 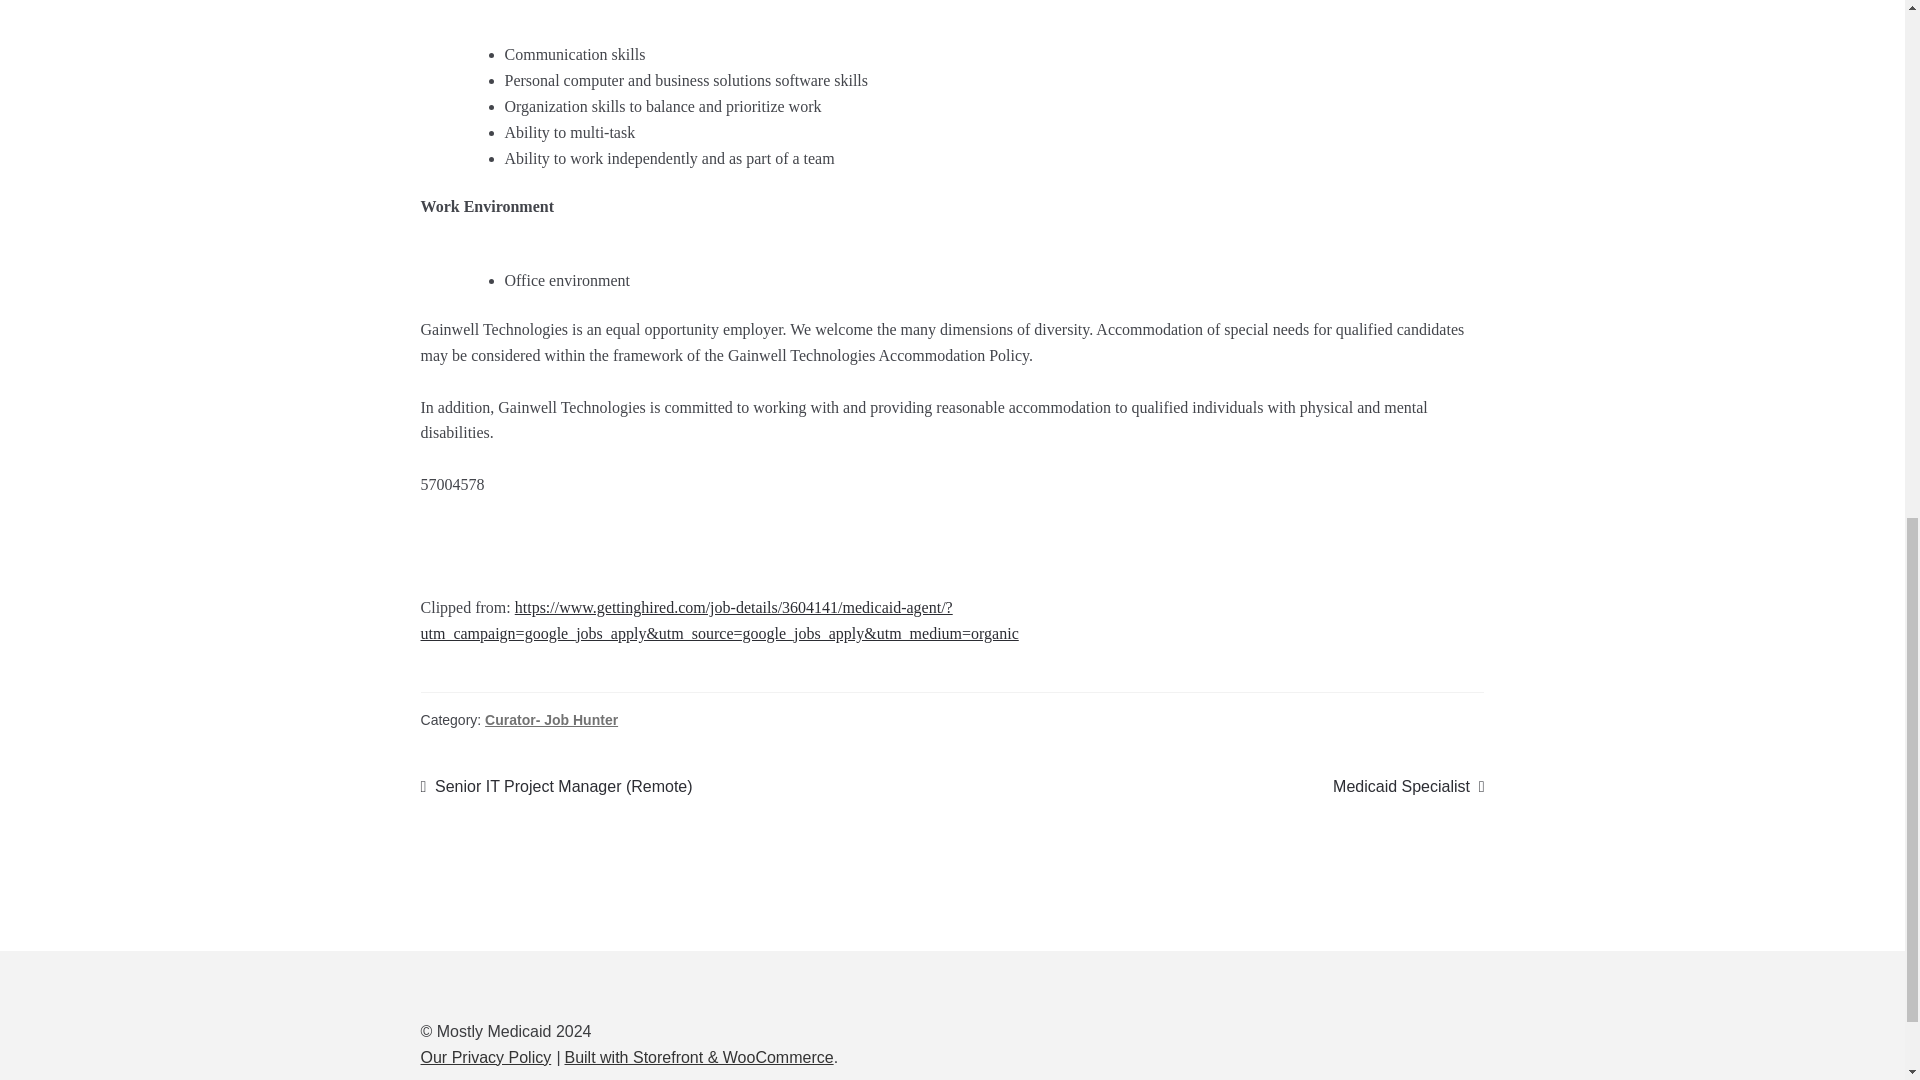 I want to click on WooCommerce - The Best eCommerce Platform for WordPress, so click(x=698, y=1056).